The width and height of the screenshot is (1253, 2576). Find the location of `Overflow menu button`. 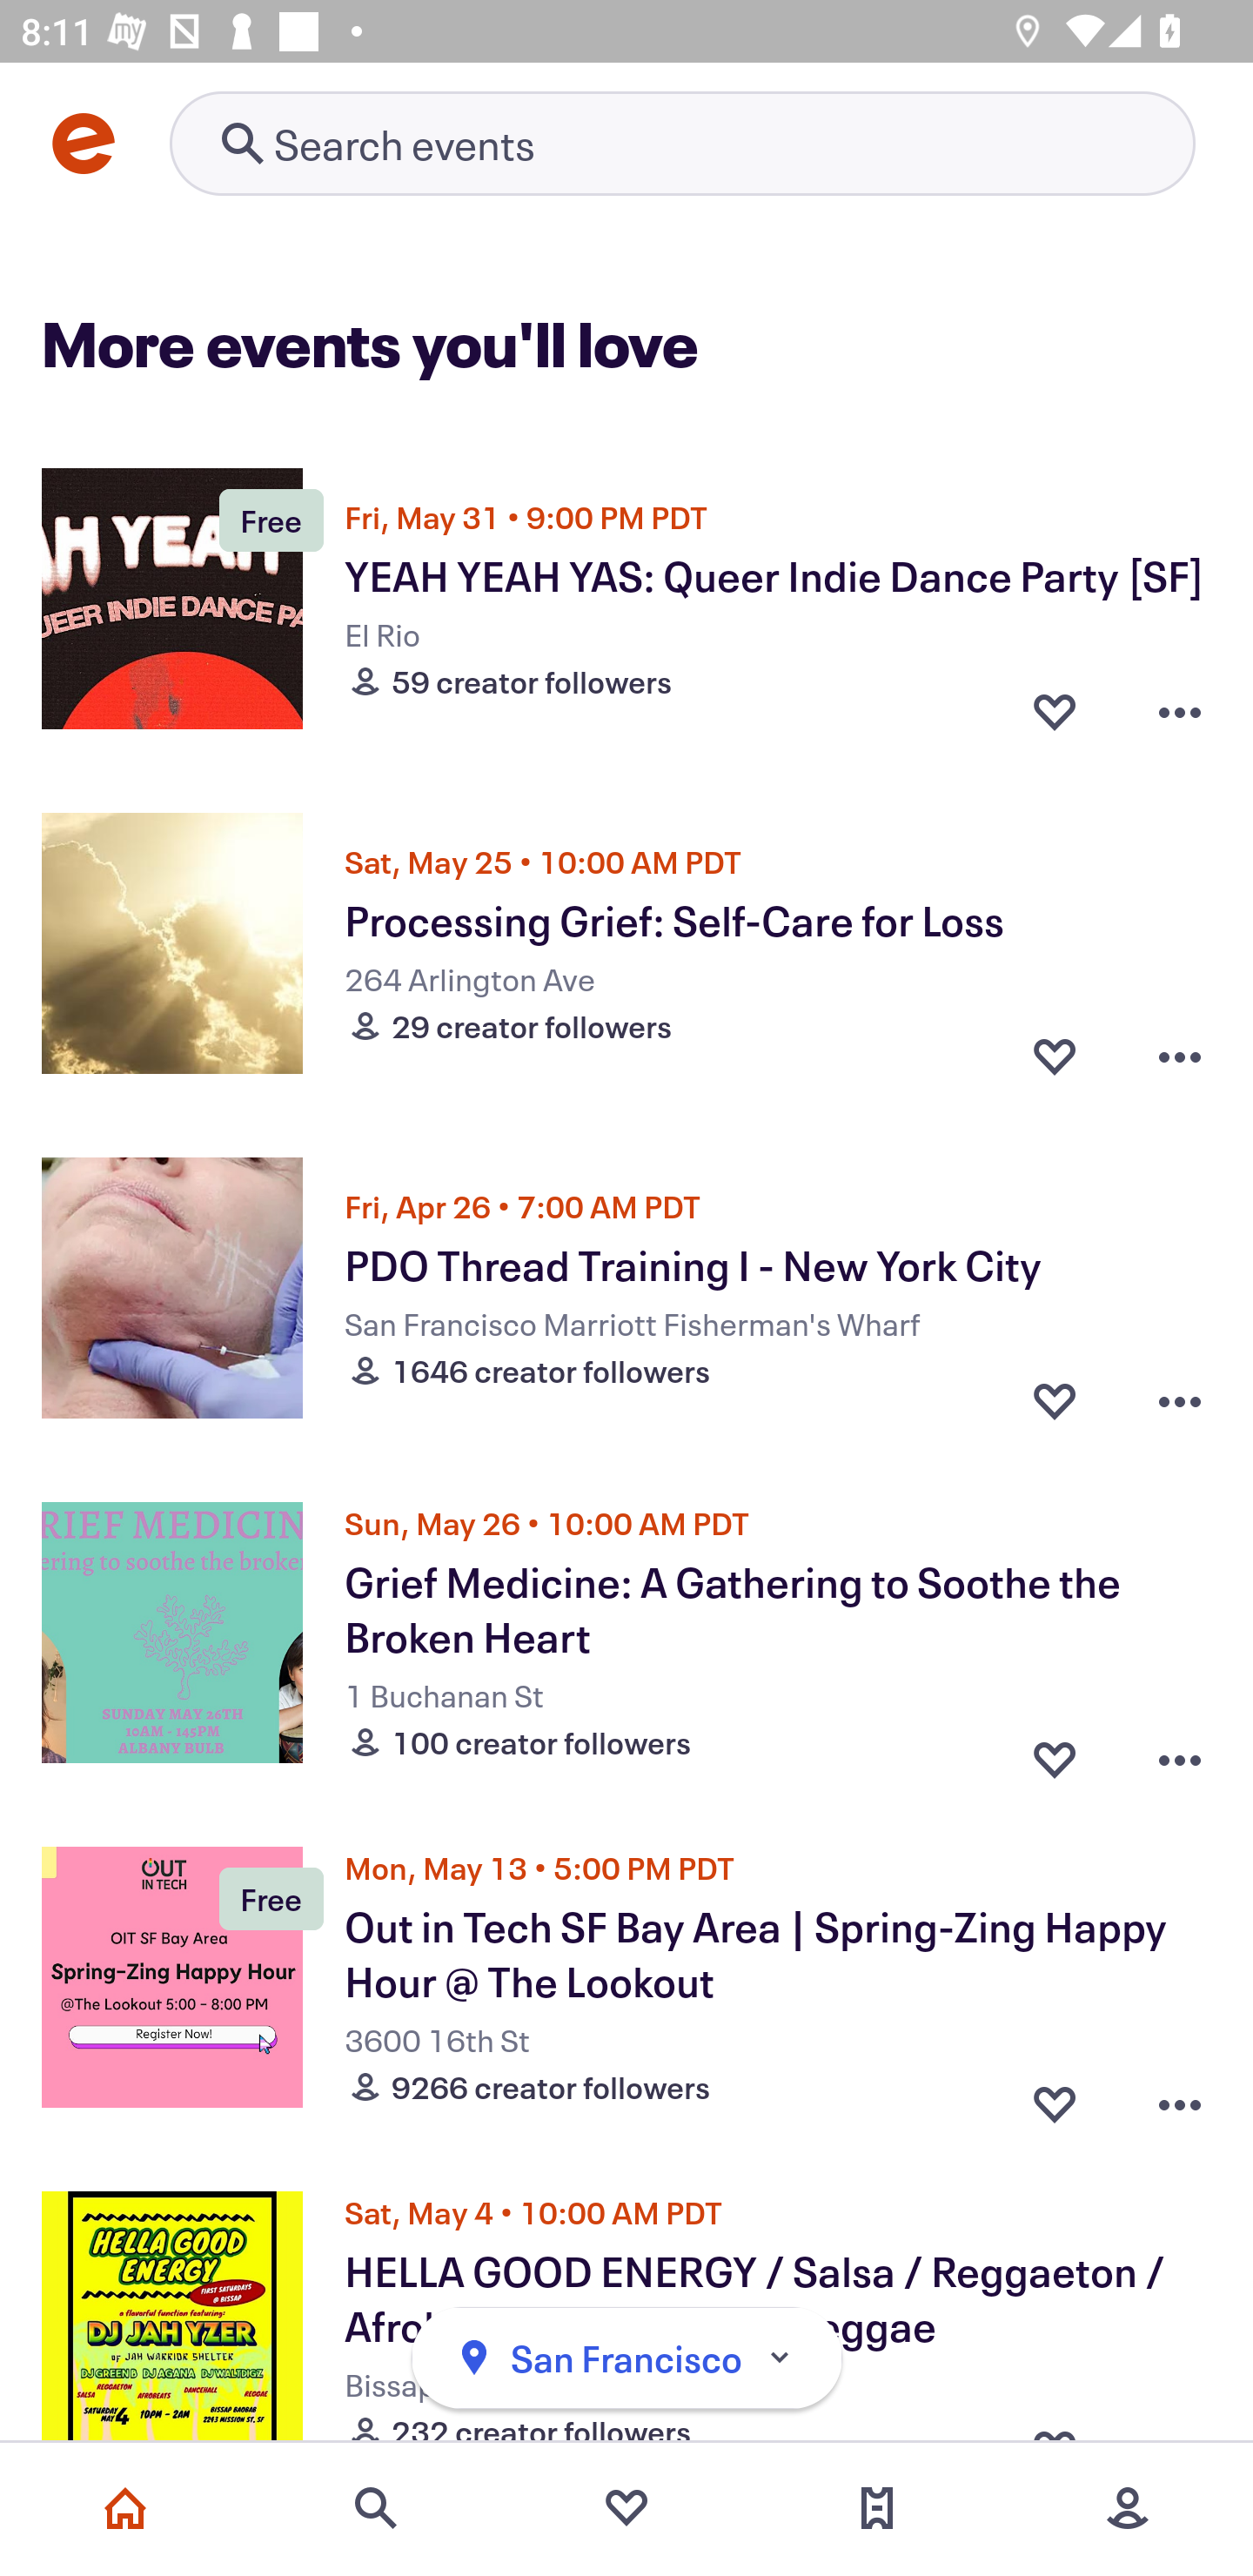

Overflow menu button is located at coordinates (1180, 1055).